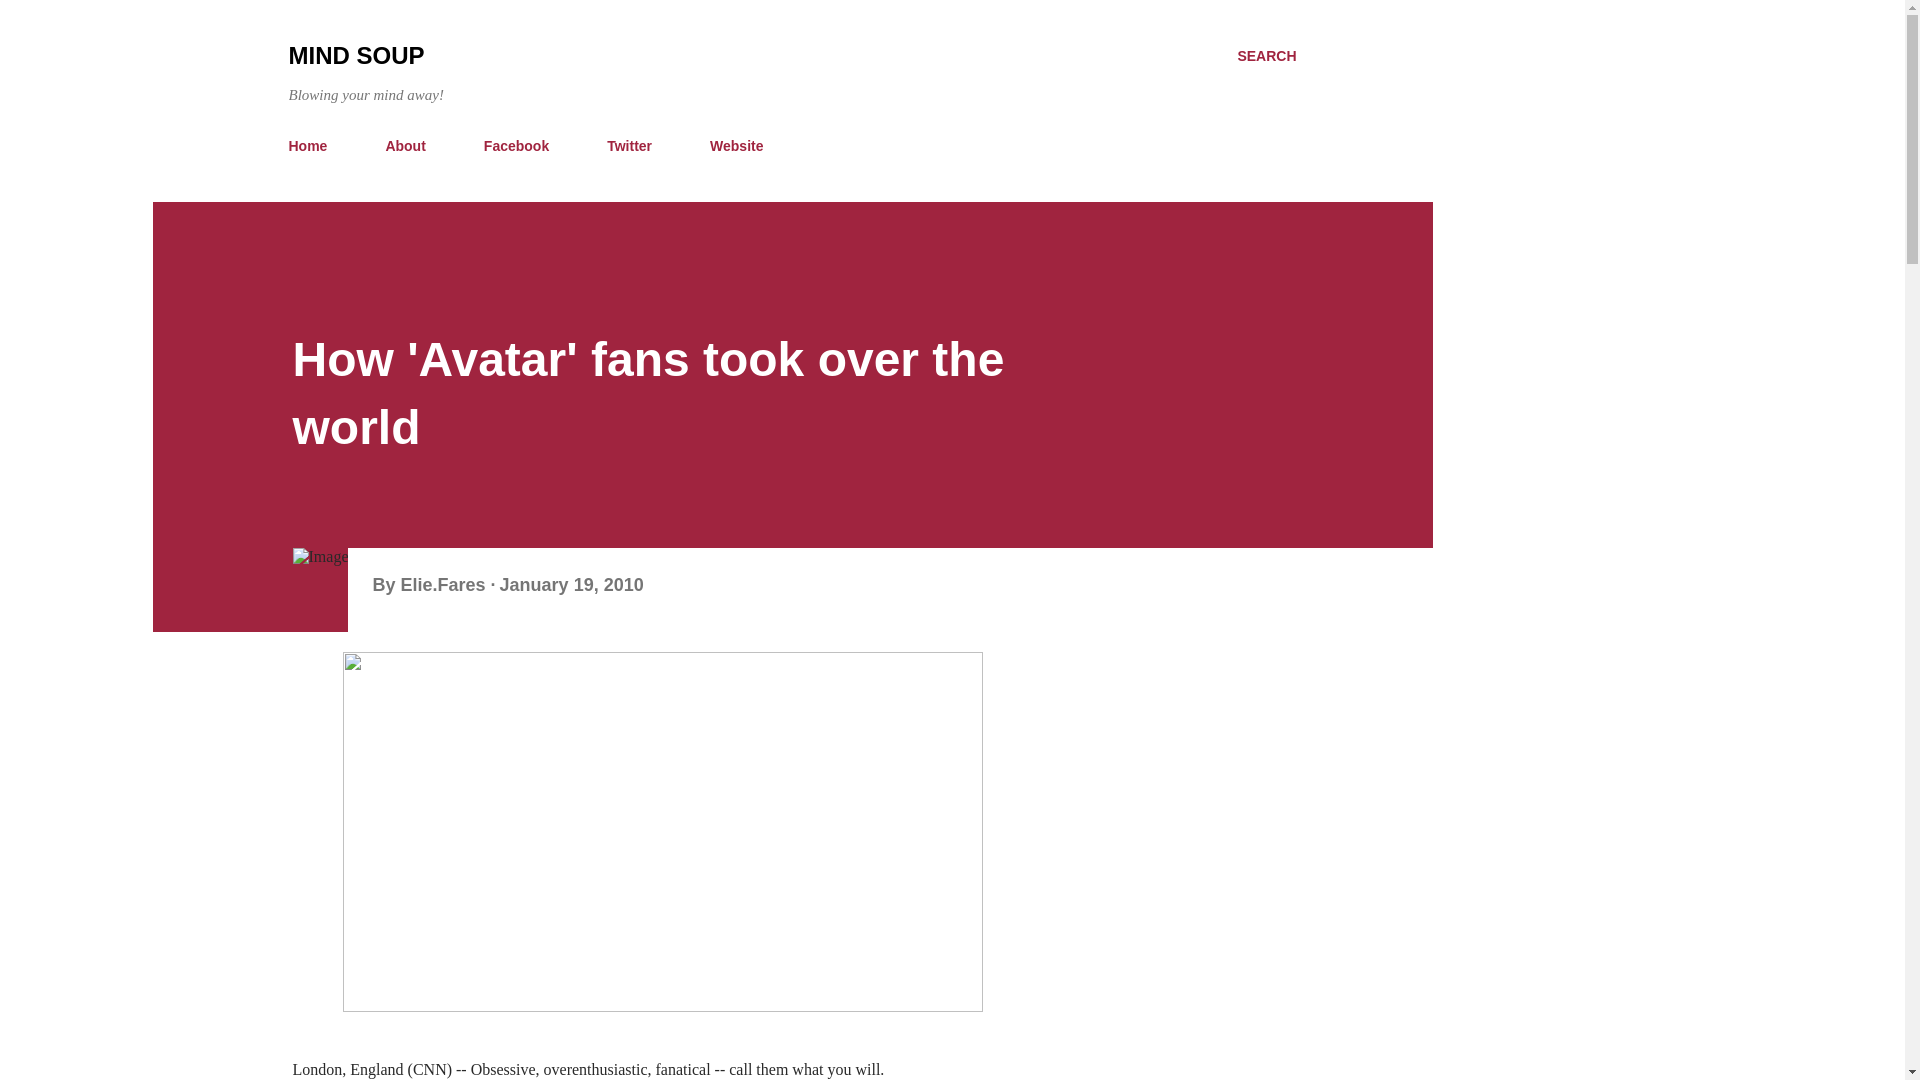 The image size is (1920, 1080). I want to click on Facebook, so click(516, 146).